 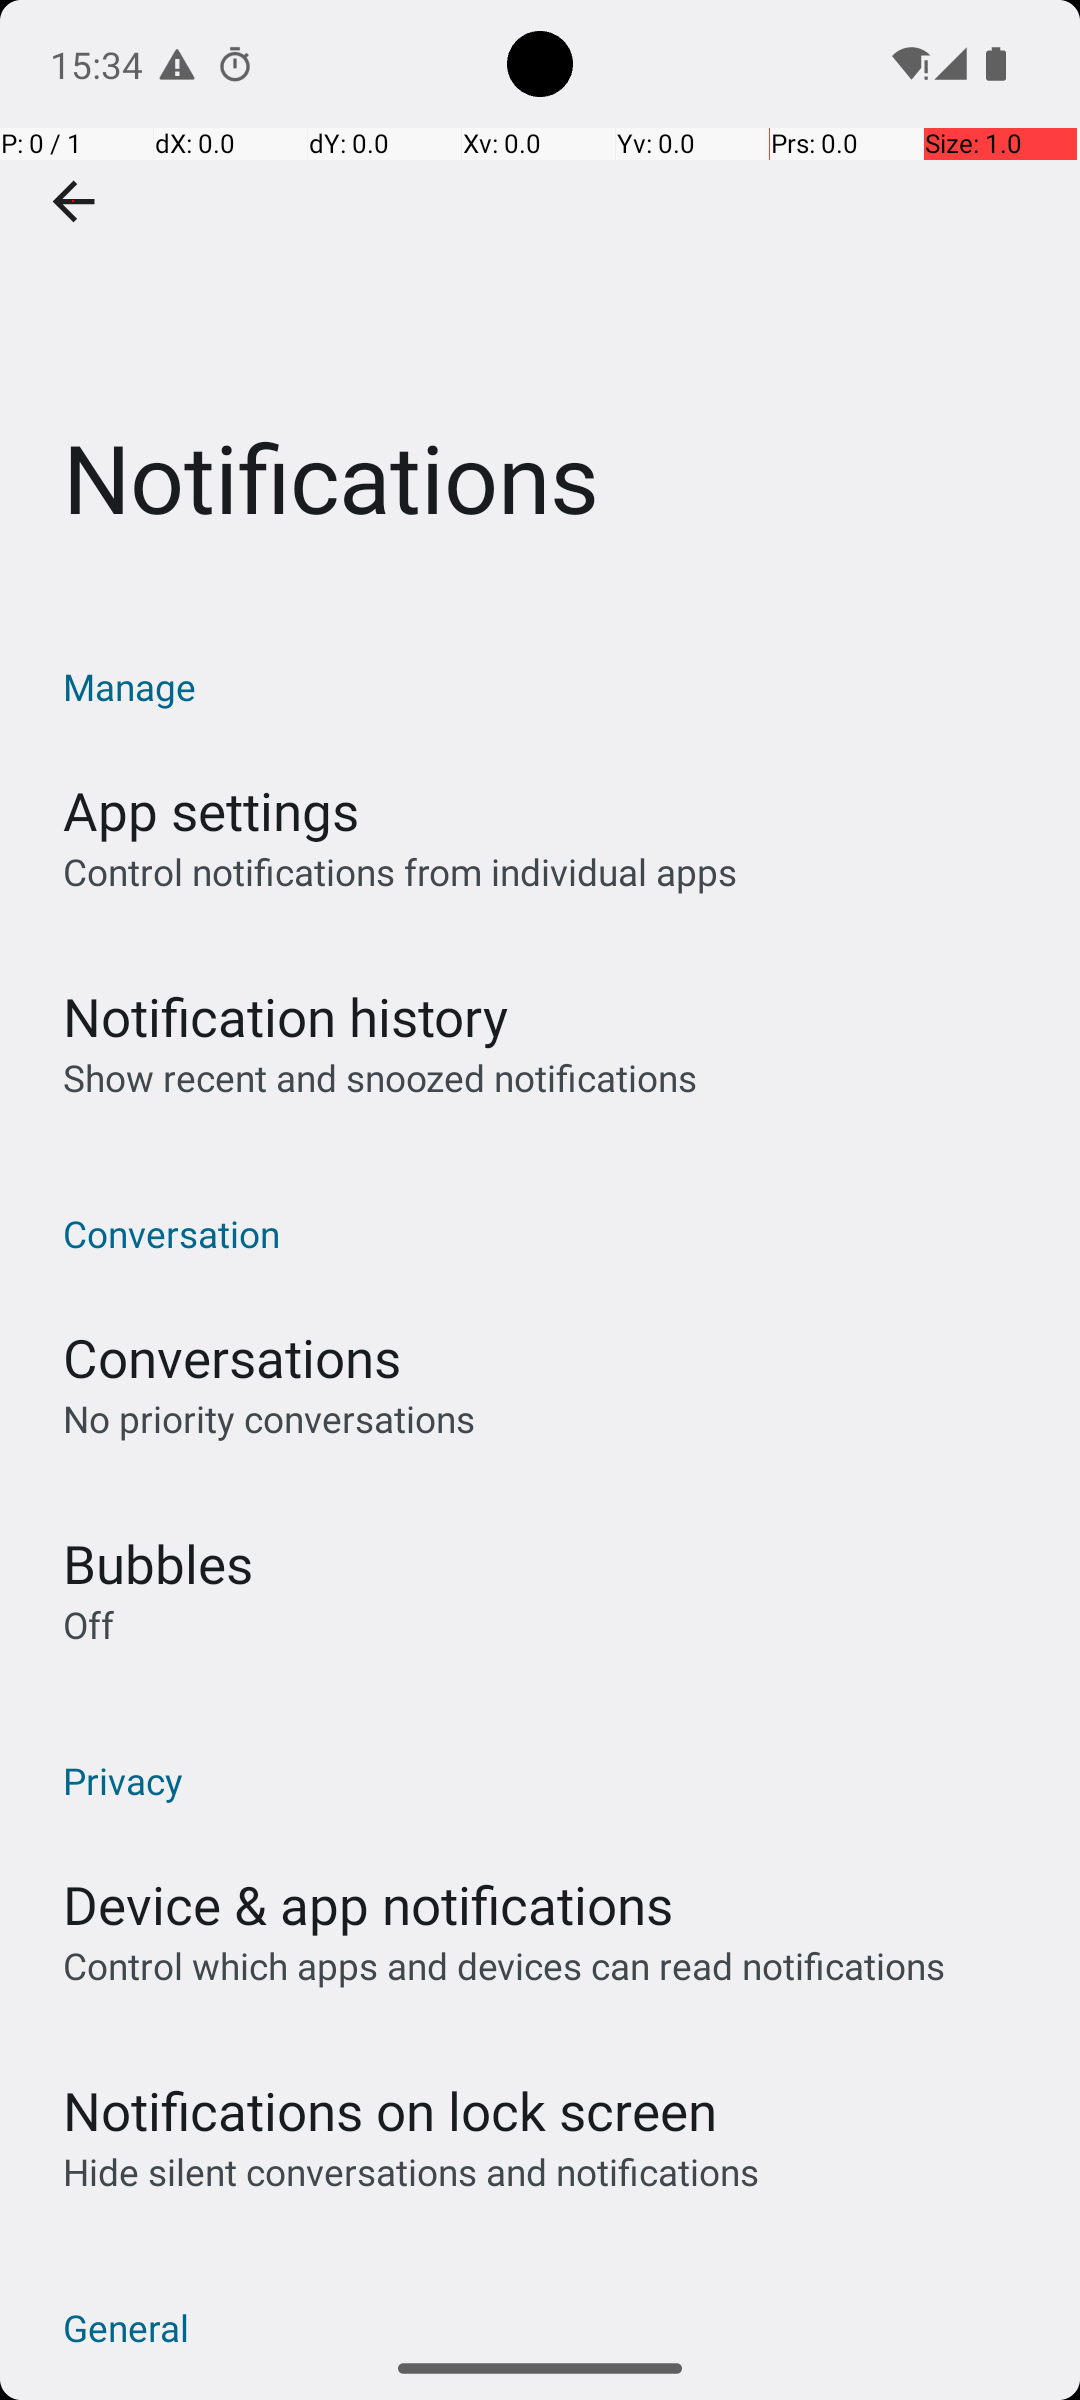 What do you see at coordinates (269, 1418) in the screenshot?
I see `No priority conversations` at bounding box center [269, 1418].